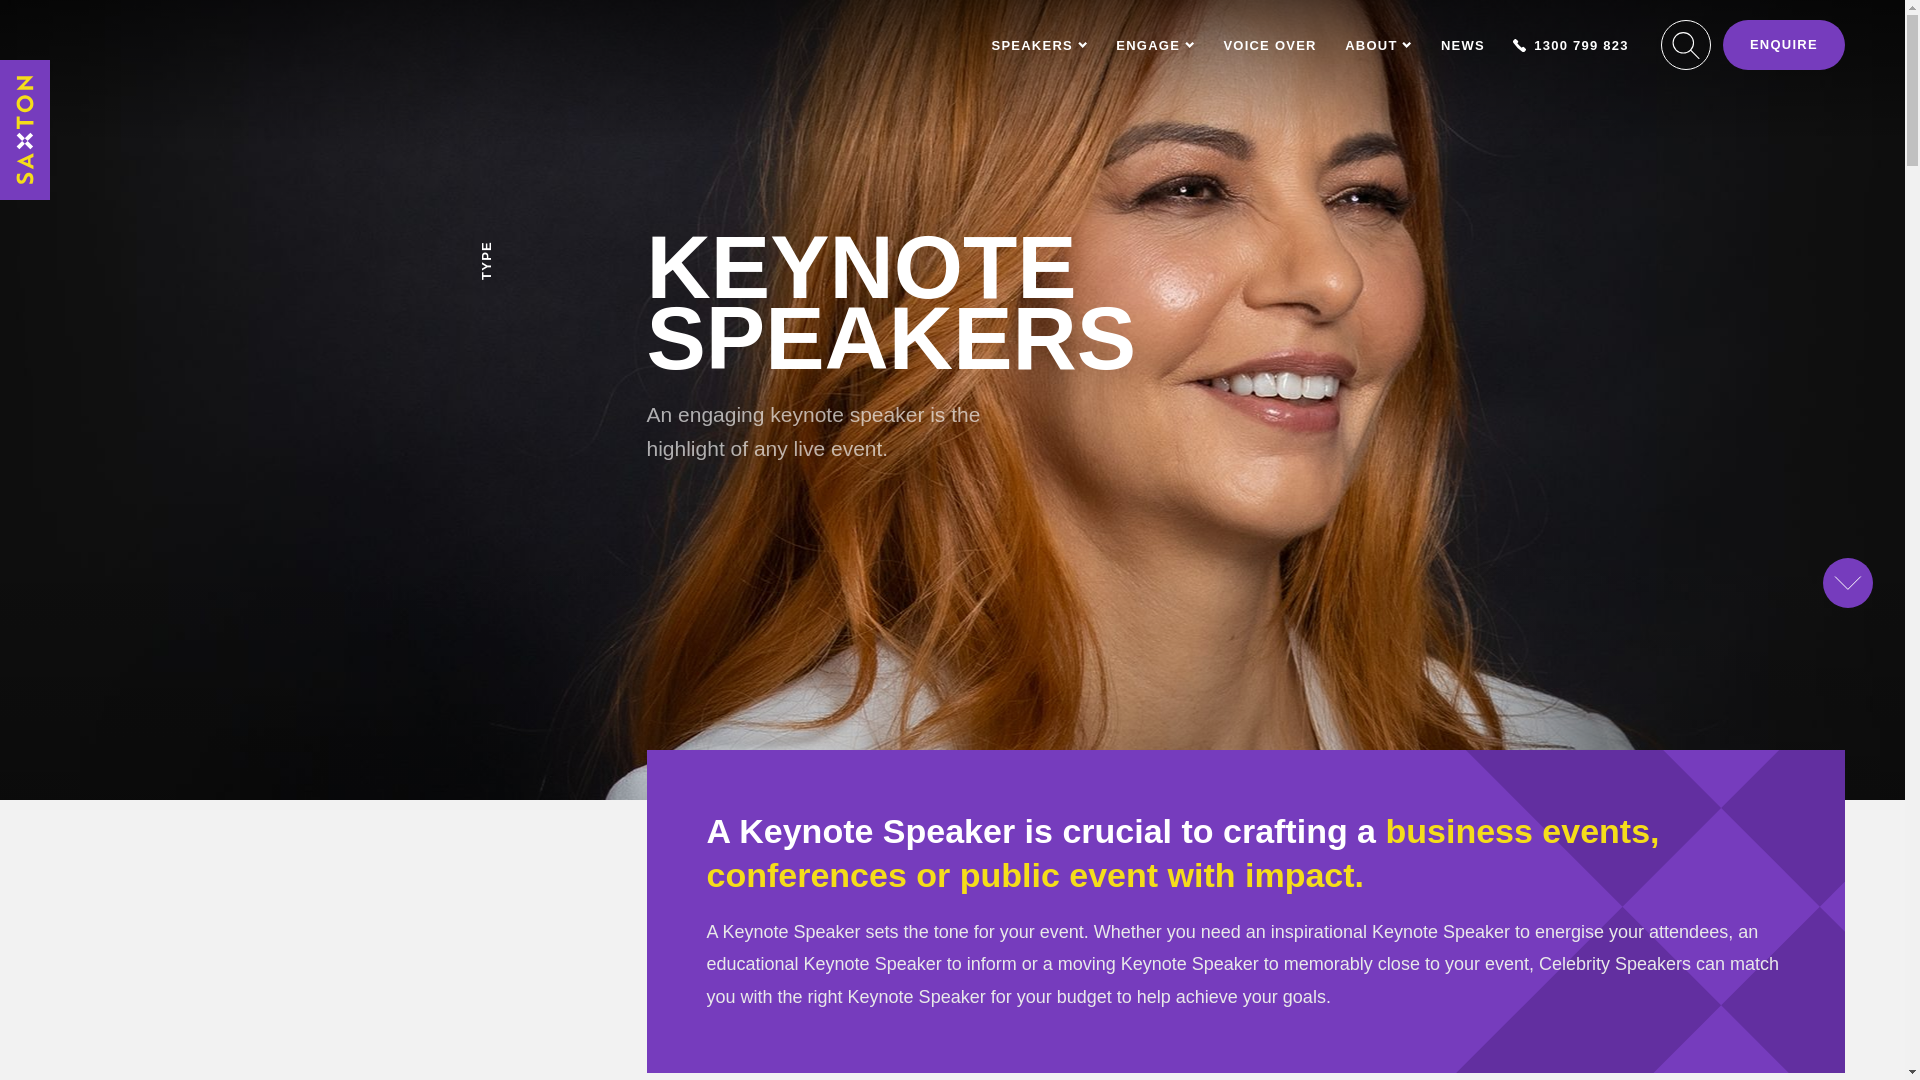 Image resolution: width=1920 pixels, height=1080 pixels. Describe the element at coordinates (1040, 44) in the screenshot. I see `SPEAKERS` at that location.